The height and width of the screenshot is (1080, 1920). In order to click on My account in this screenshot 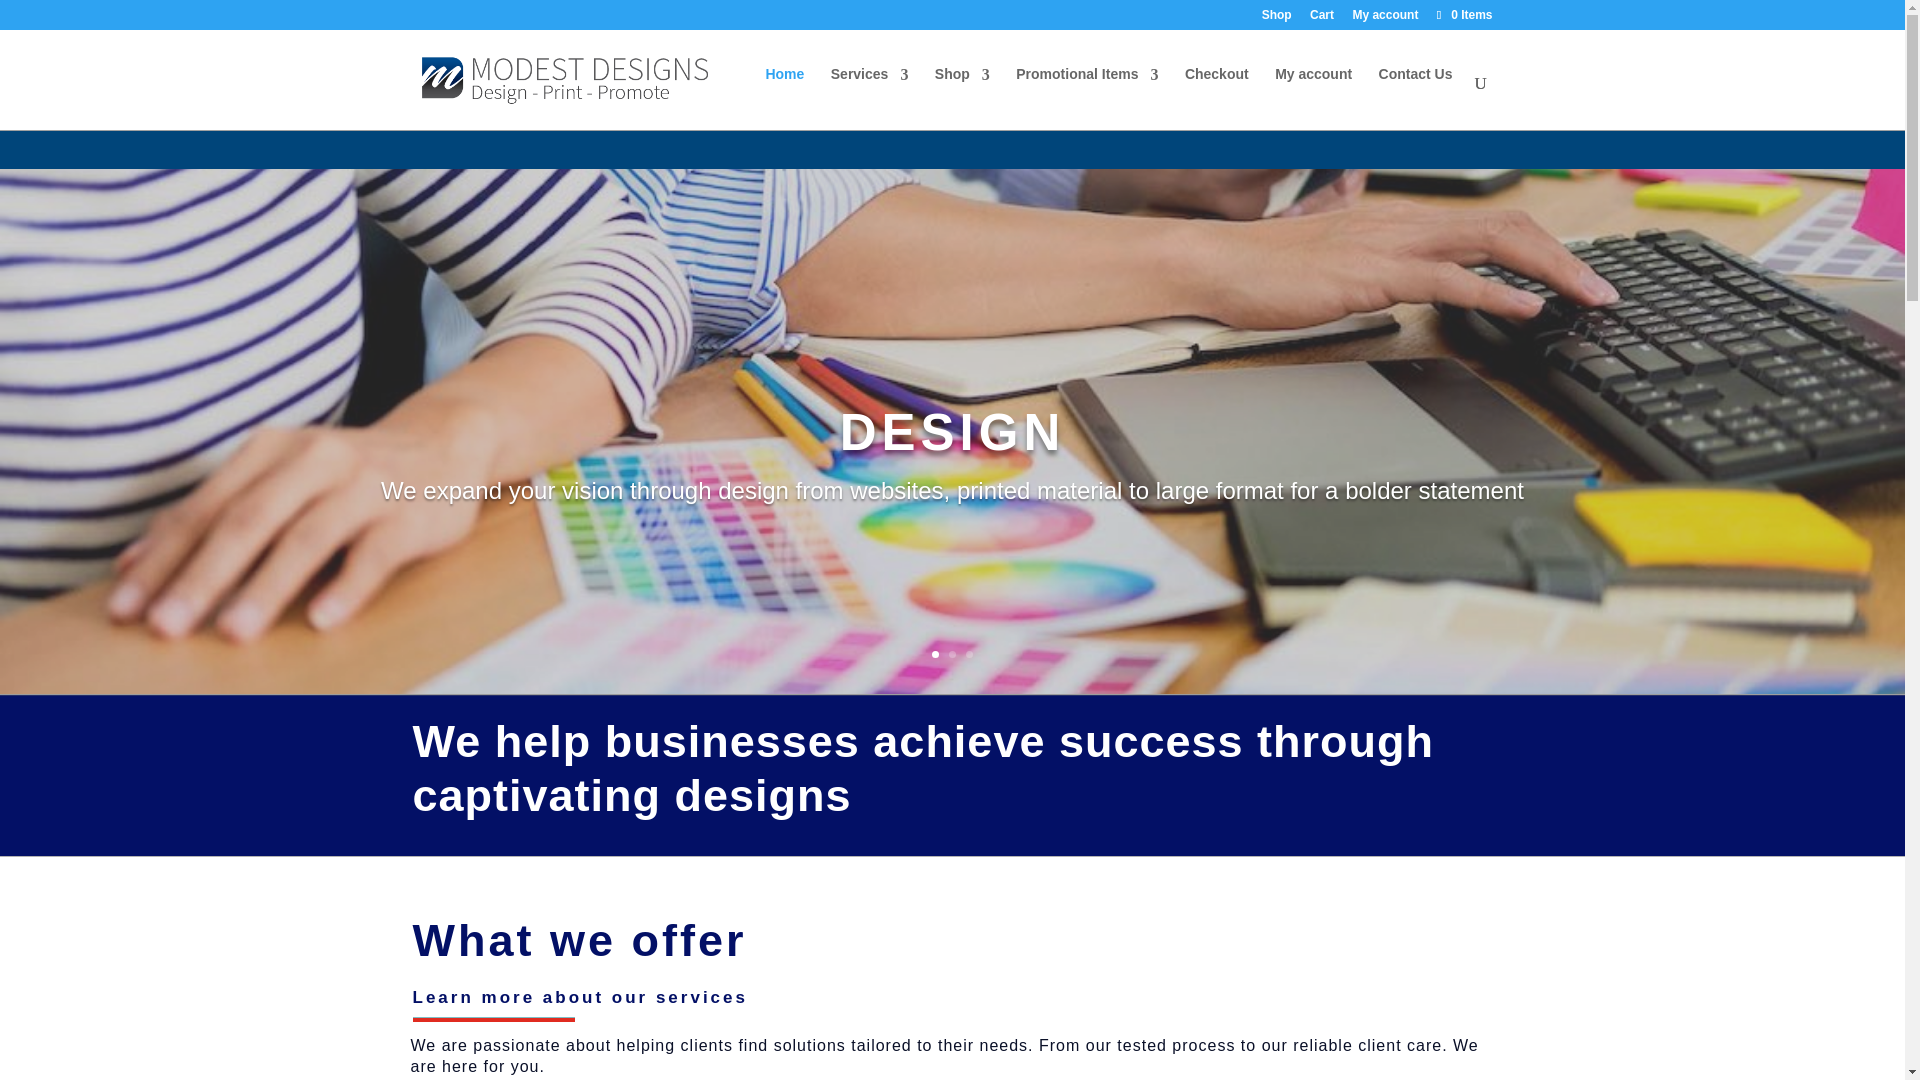, I will do `click(1384, 19)`.